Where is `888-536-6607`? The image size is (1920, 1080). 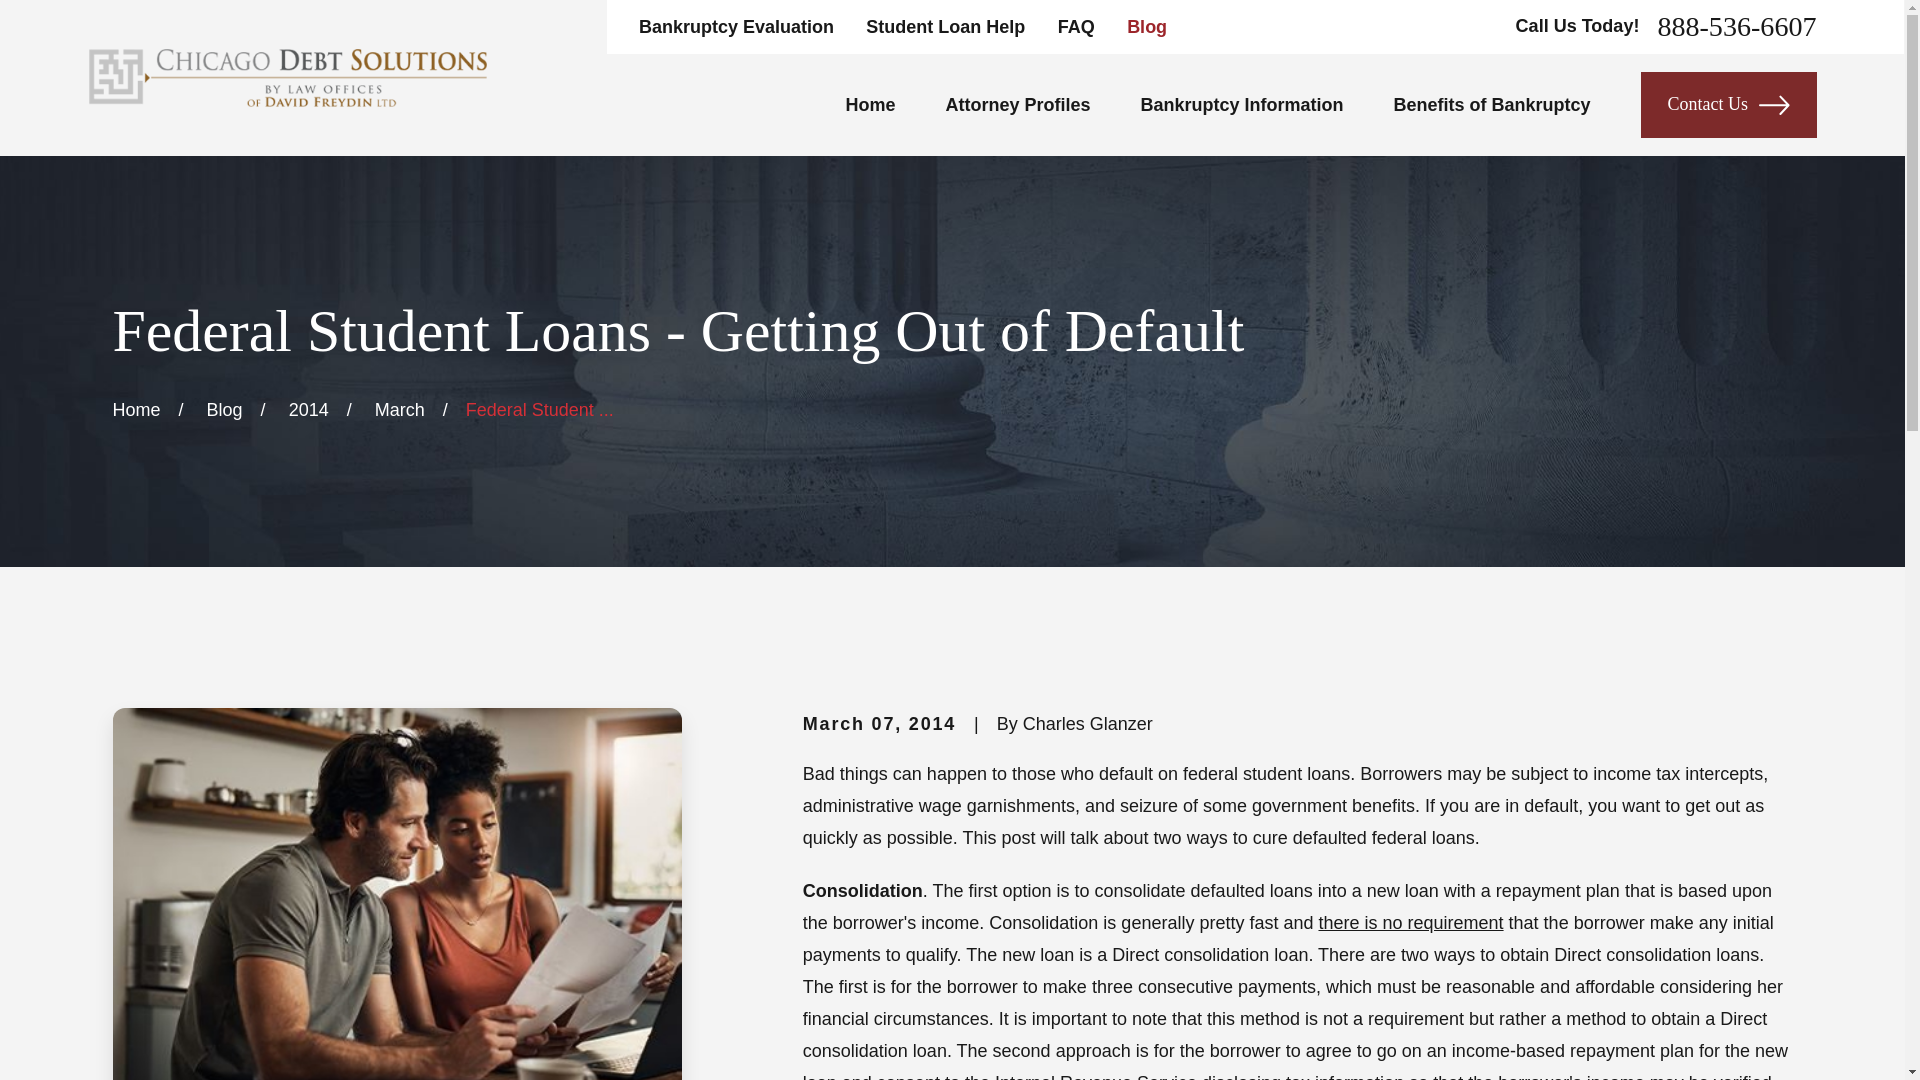 888-536-6607 is located at coordinates (1736, 26).